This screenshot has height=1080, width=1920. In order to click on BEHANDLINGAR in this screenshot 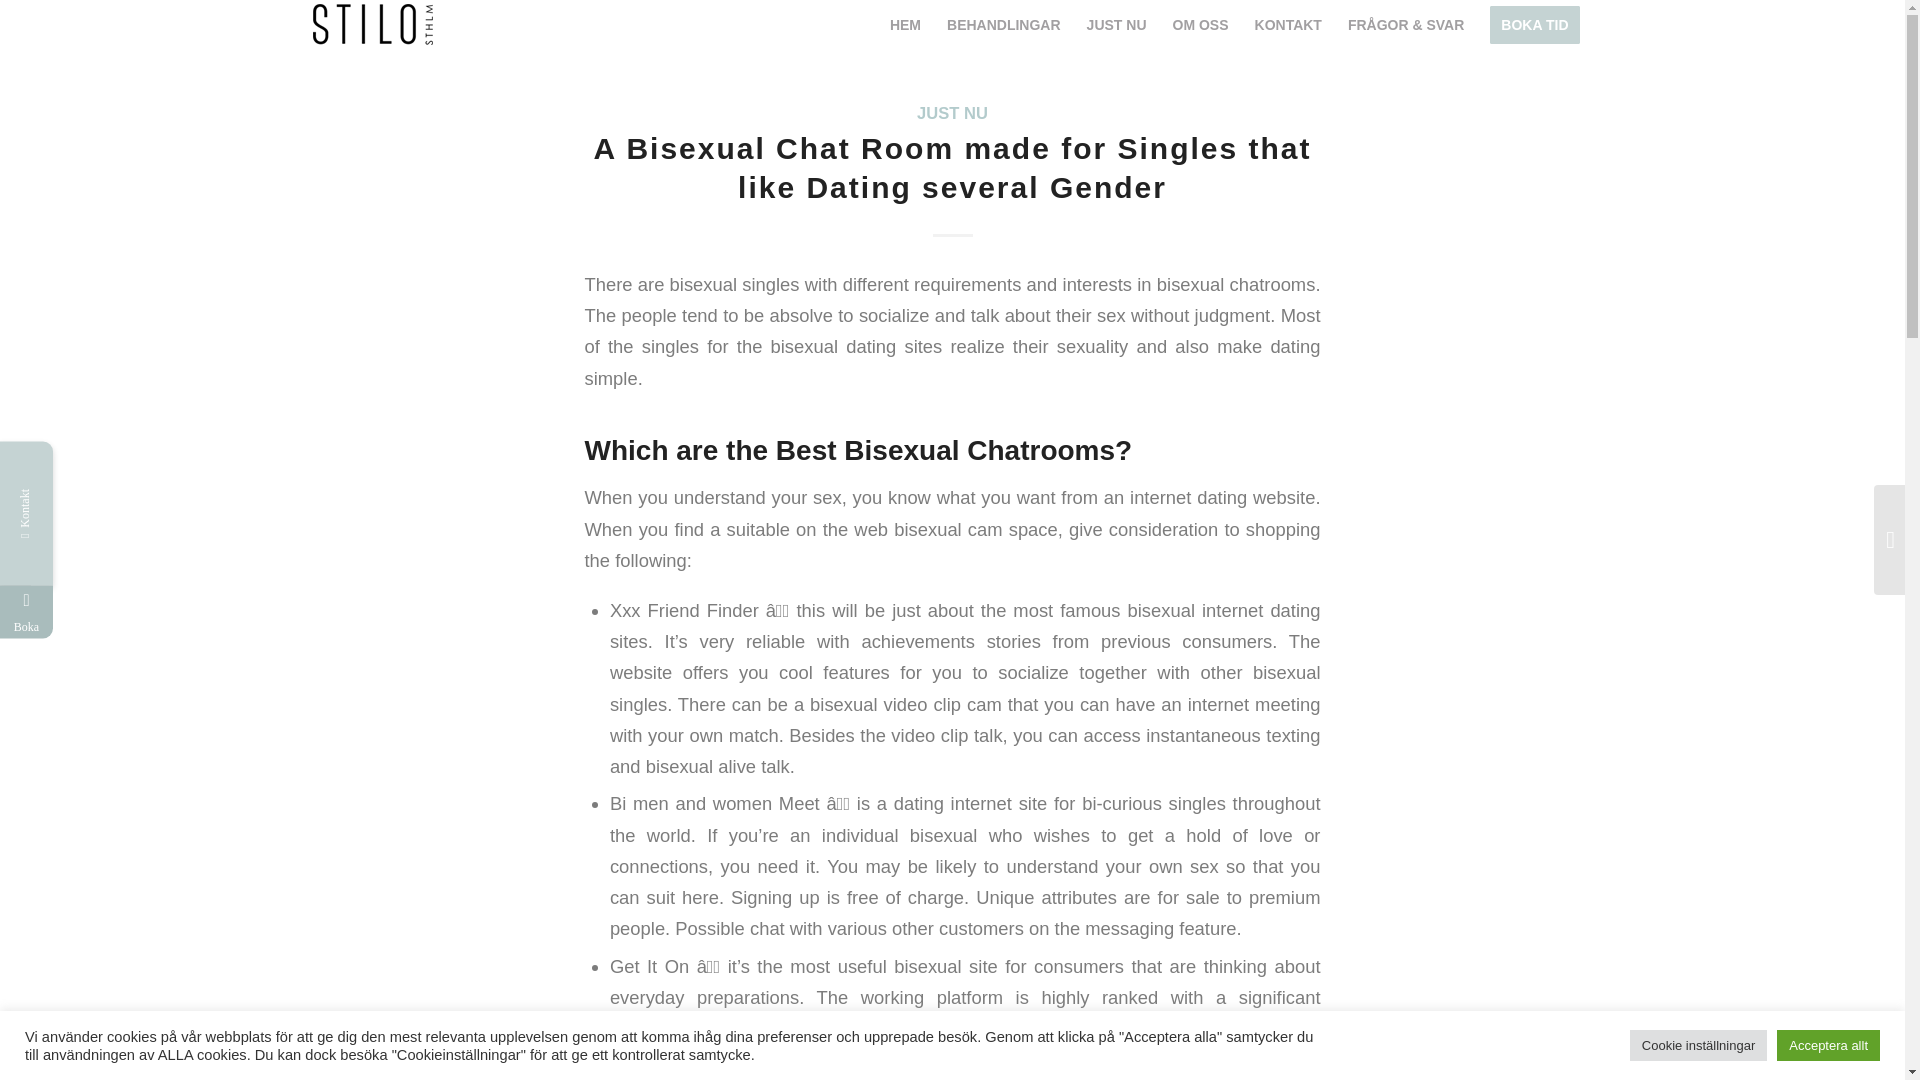, I will do `click(1003, 24)`.